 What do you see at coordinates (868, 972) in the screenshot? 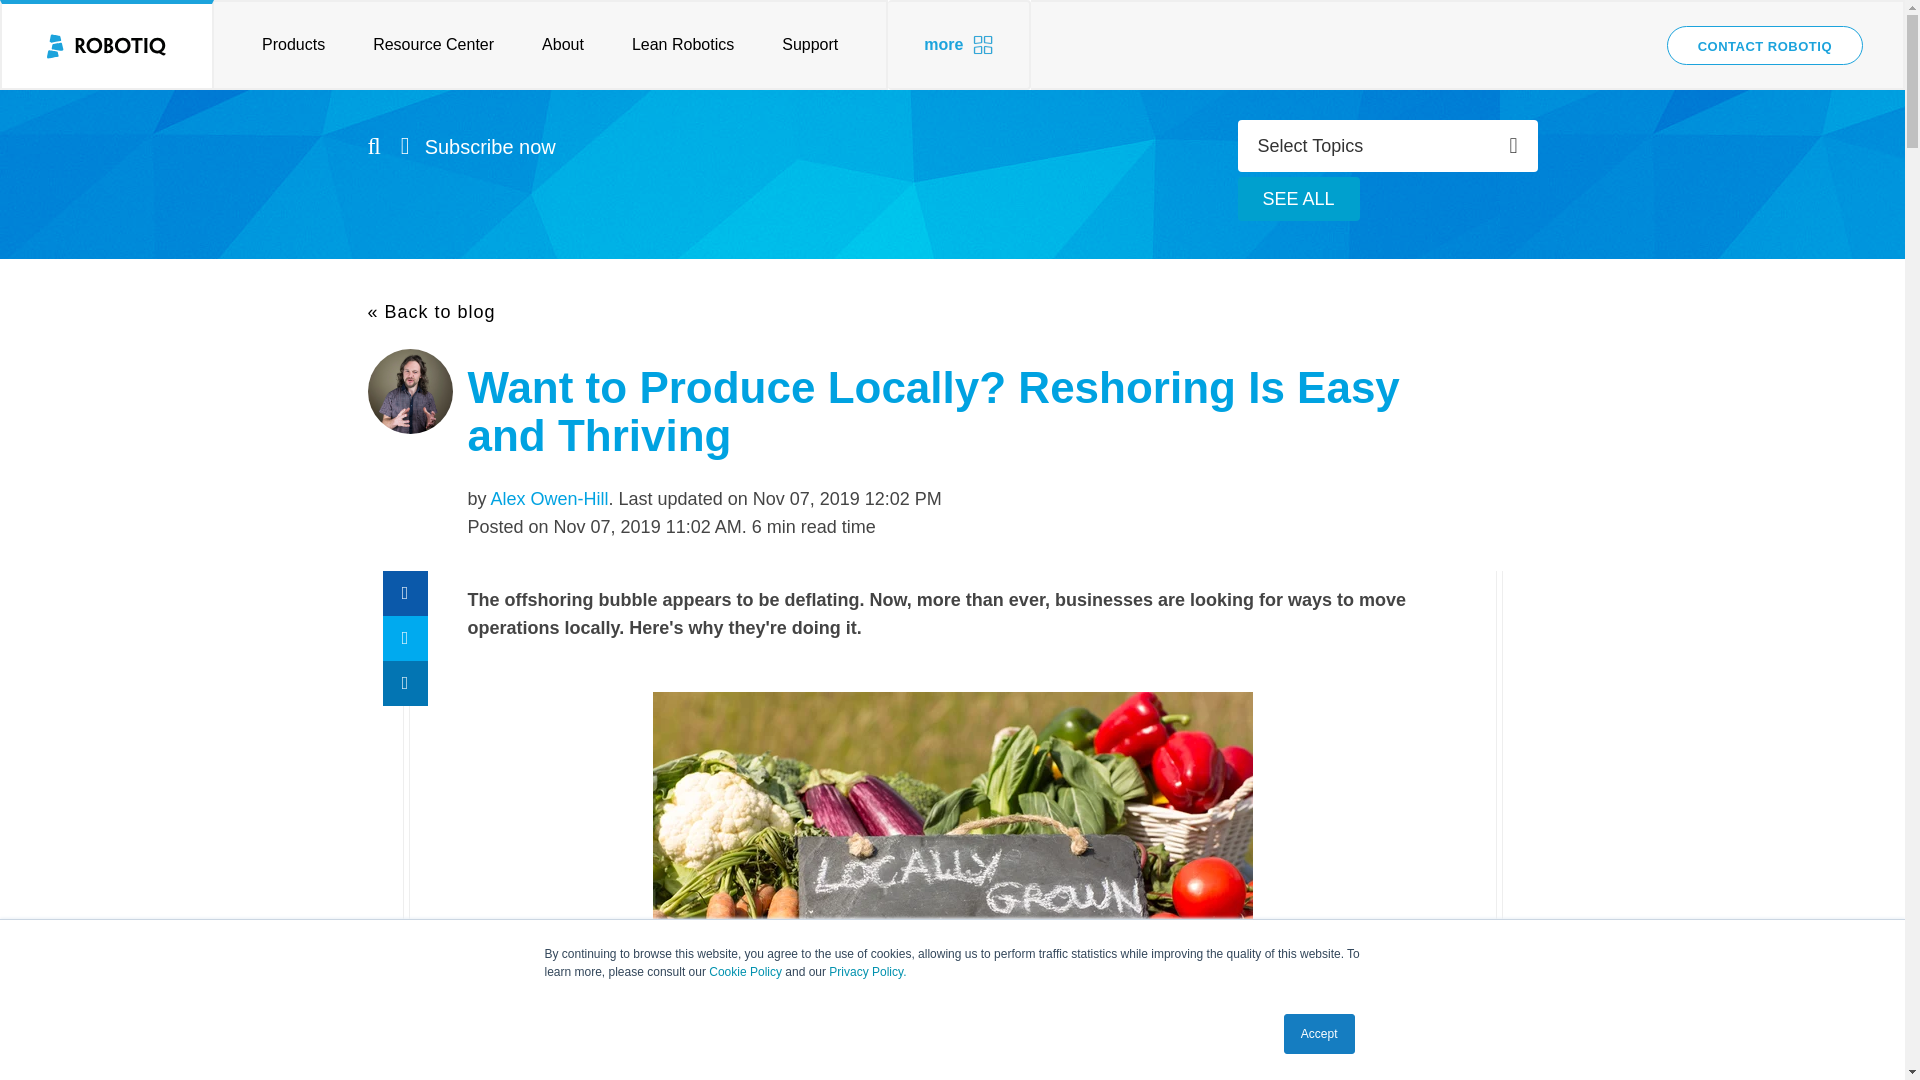
I see `Privacy Policy.` at bounding box center [868, 972].